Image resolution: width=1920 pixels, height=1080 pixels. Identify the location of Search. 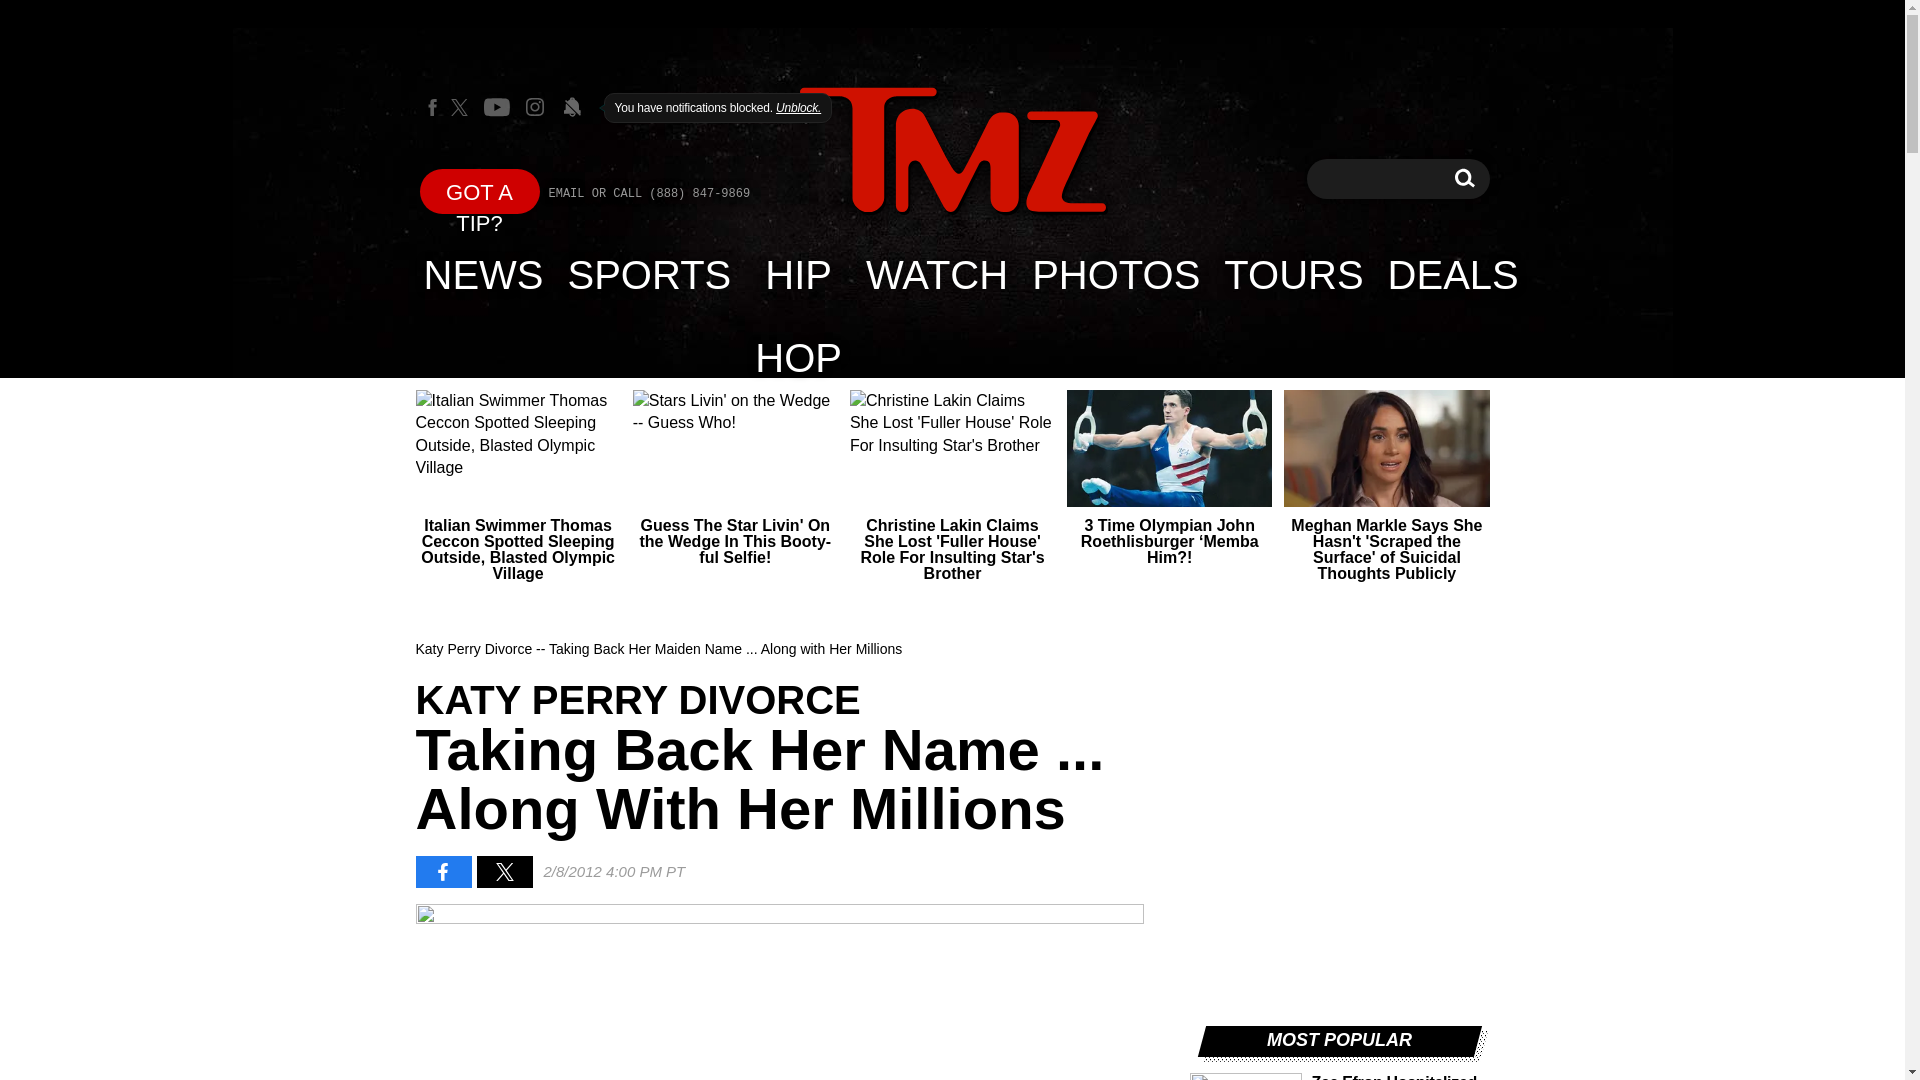
(650, 274).